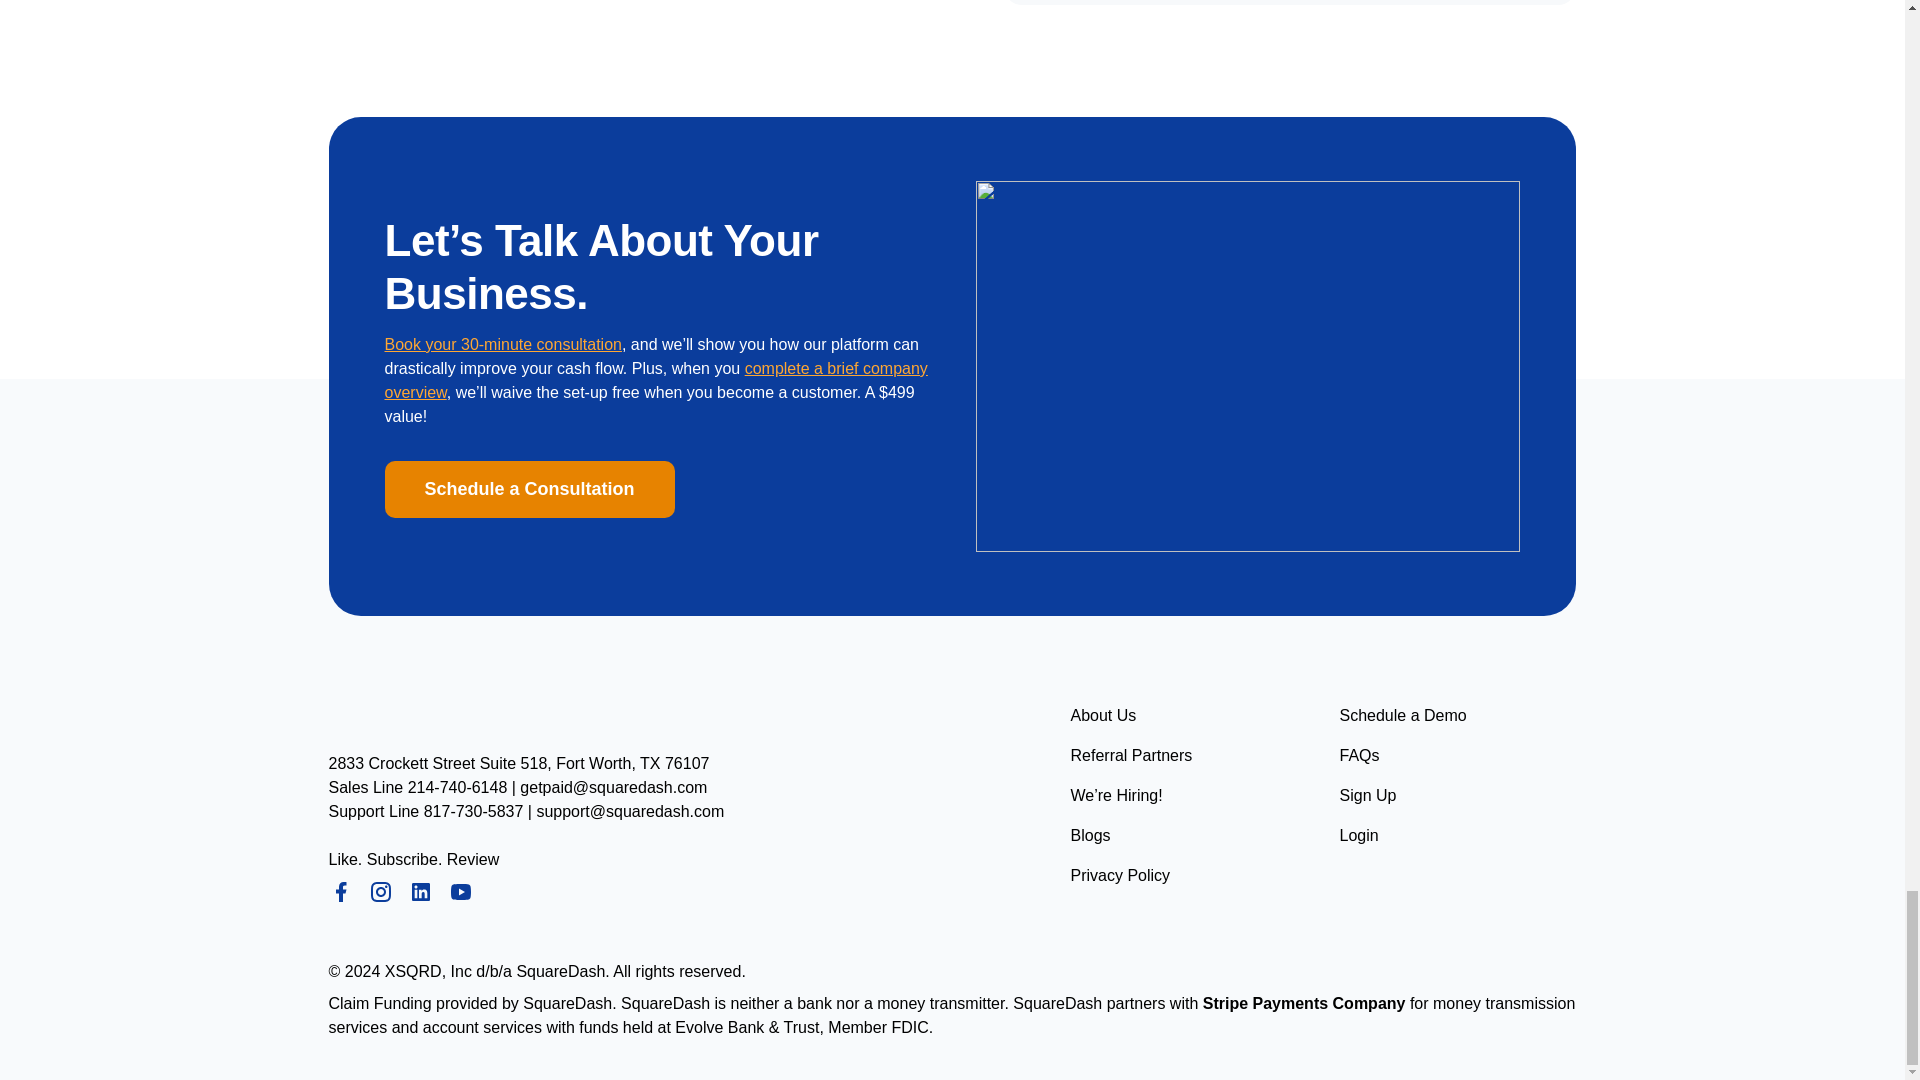 The height and width of the screenshot is (1080, 1920). I want to click on Blogs, so click(1089, 836).